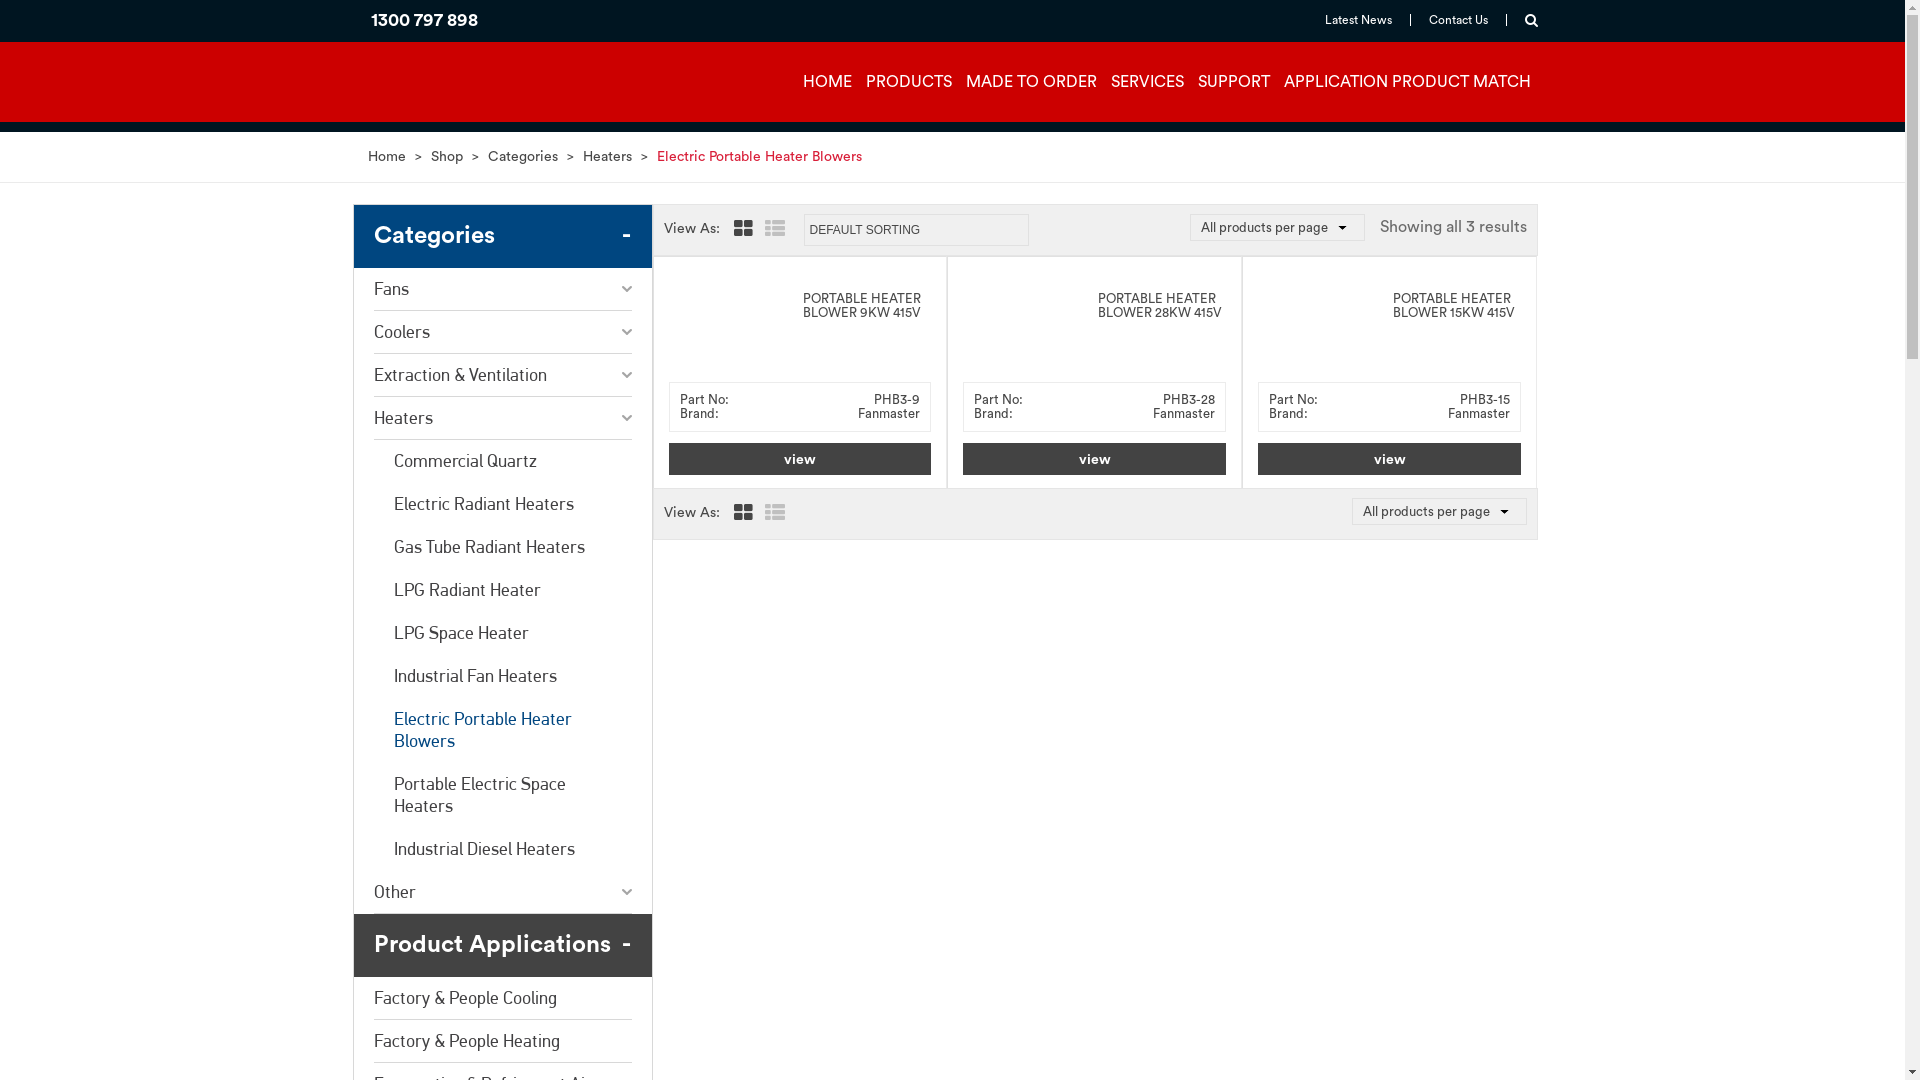 The height and width of the screenshot is (1080, 1920). What do you see at coordinates (1408, 84) in the screenshot?
I see `APPLICATION PRODUCT MATCH` at bounding box center [1408, 84].